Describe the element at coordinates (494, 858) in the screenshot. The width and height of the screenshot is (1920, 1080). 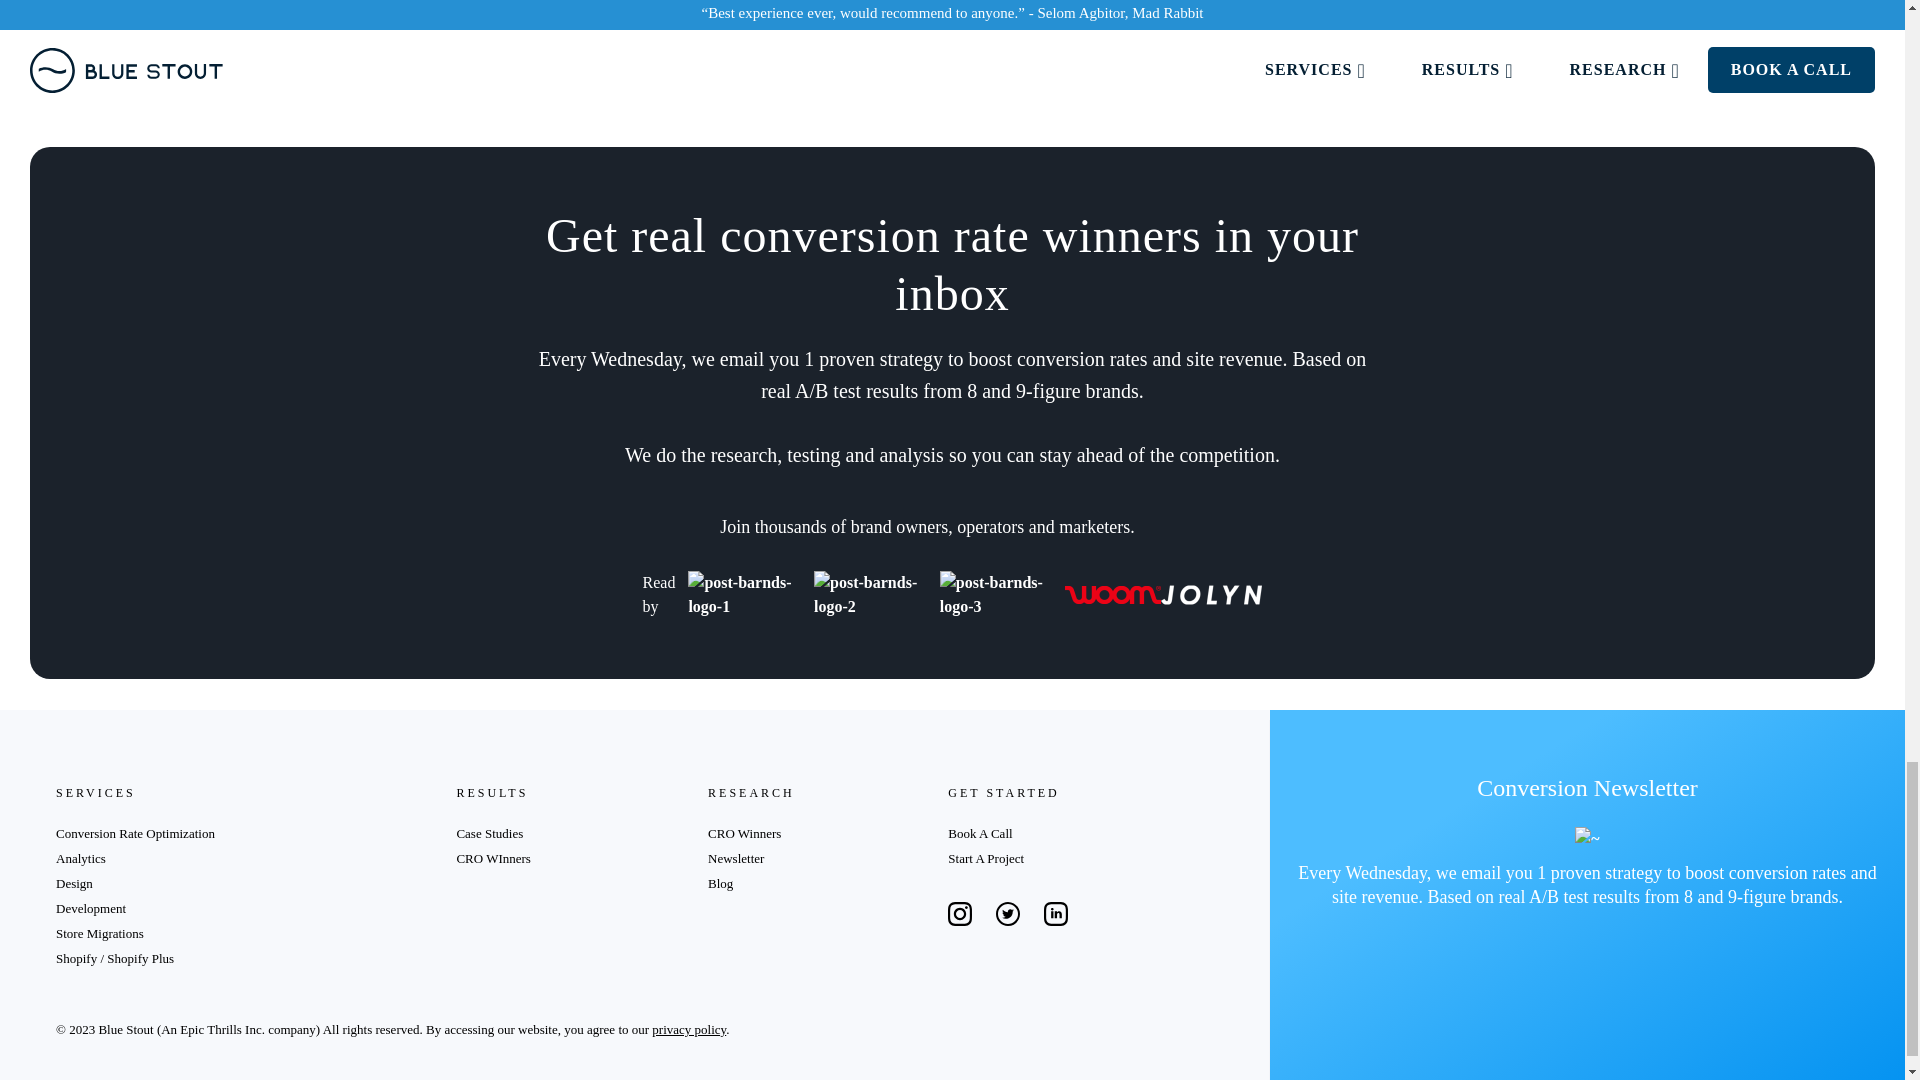
I see `CRO WInners` at that location.